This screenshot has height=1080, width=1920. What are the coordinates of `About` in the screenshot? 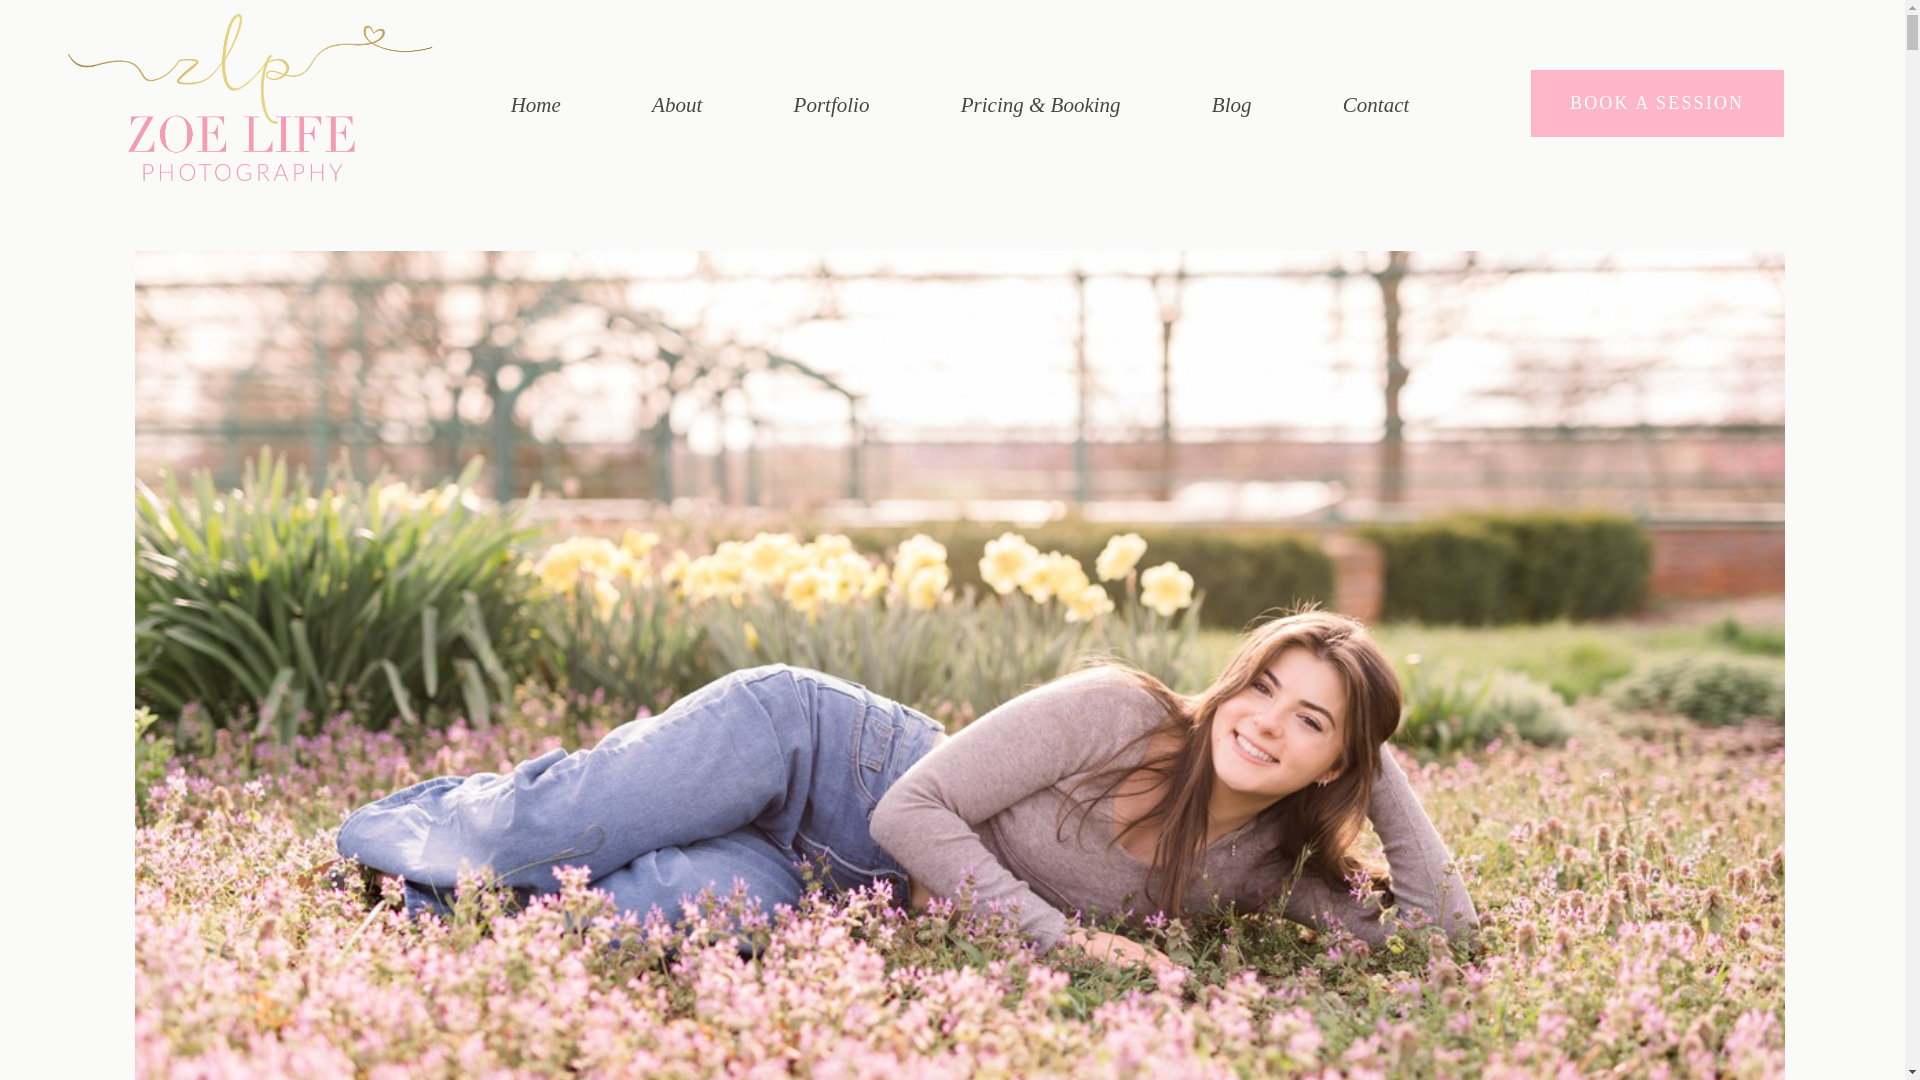 It's located at (677, 104).